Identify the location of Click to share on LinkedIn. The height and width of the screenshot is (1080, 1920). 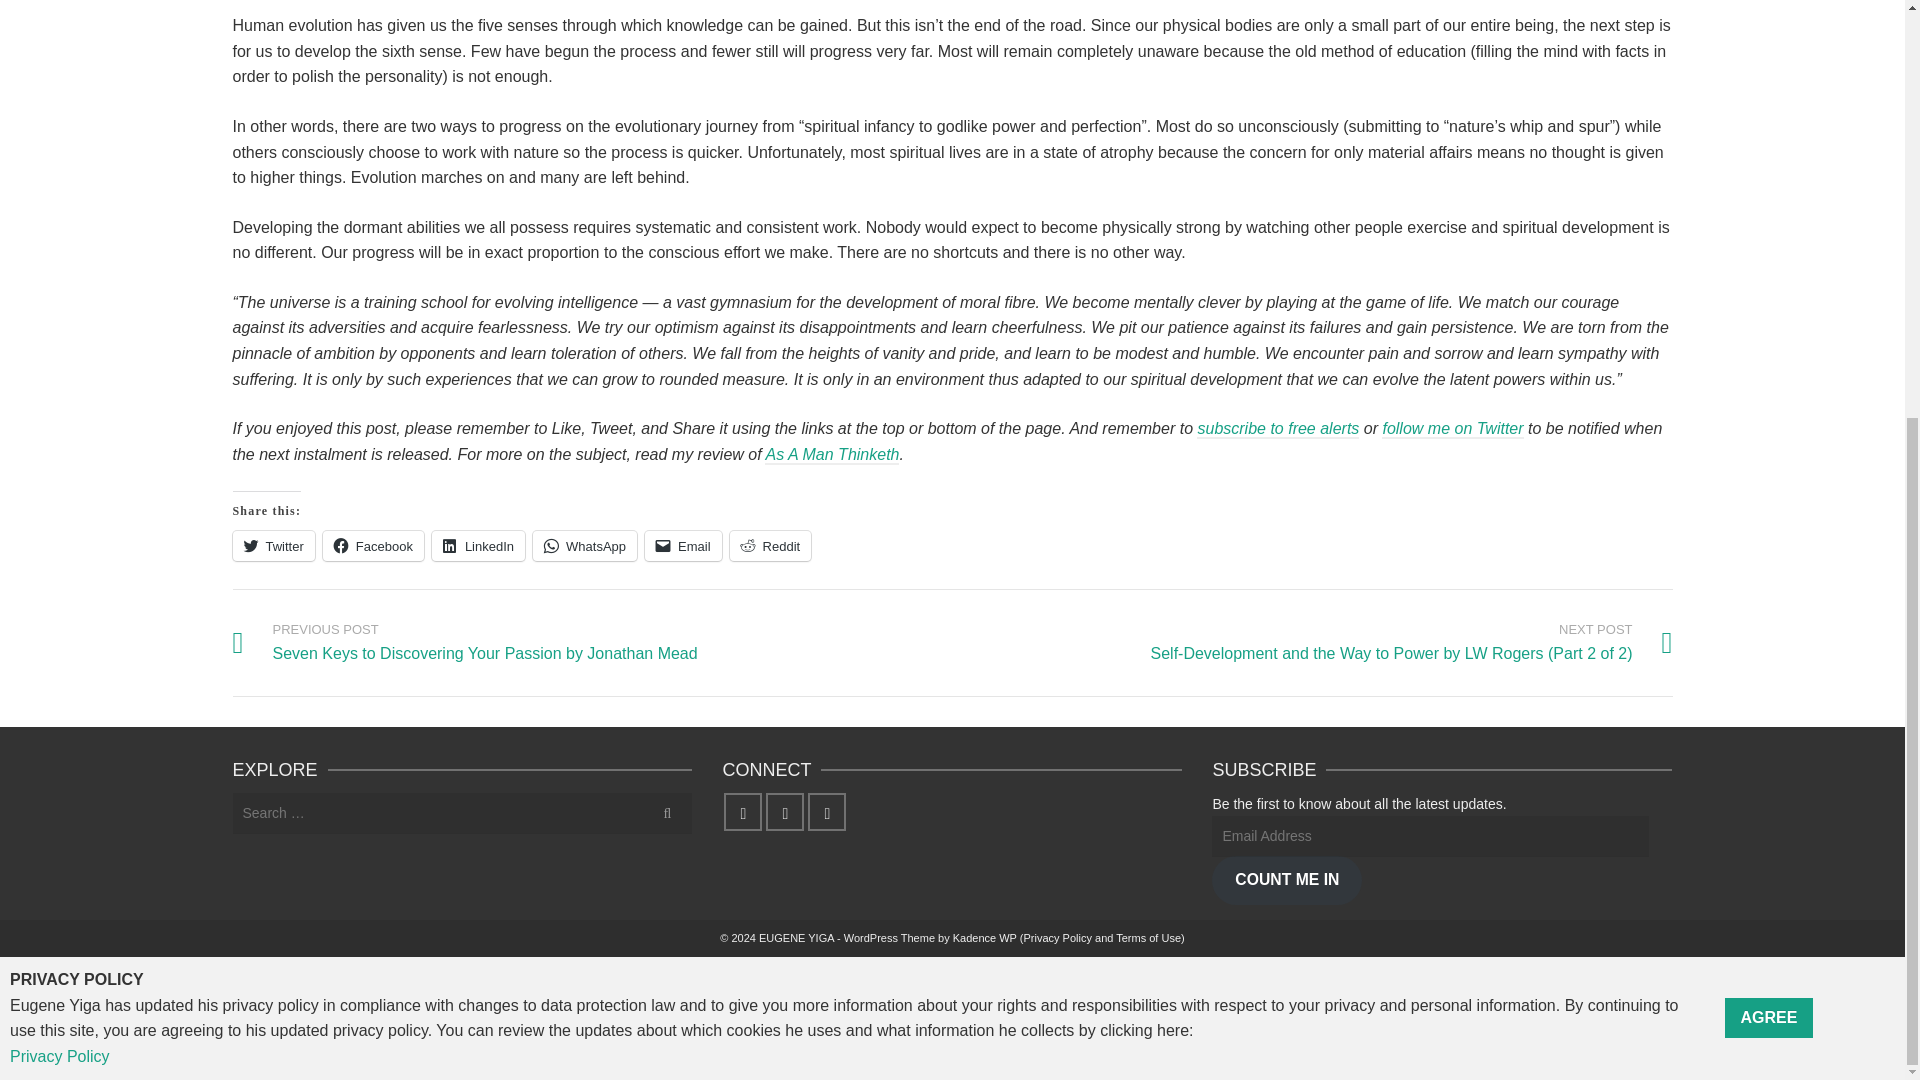
(478, 546).